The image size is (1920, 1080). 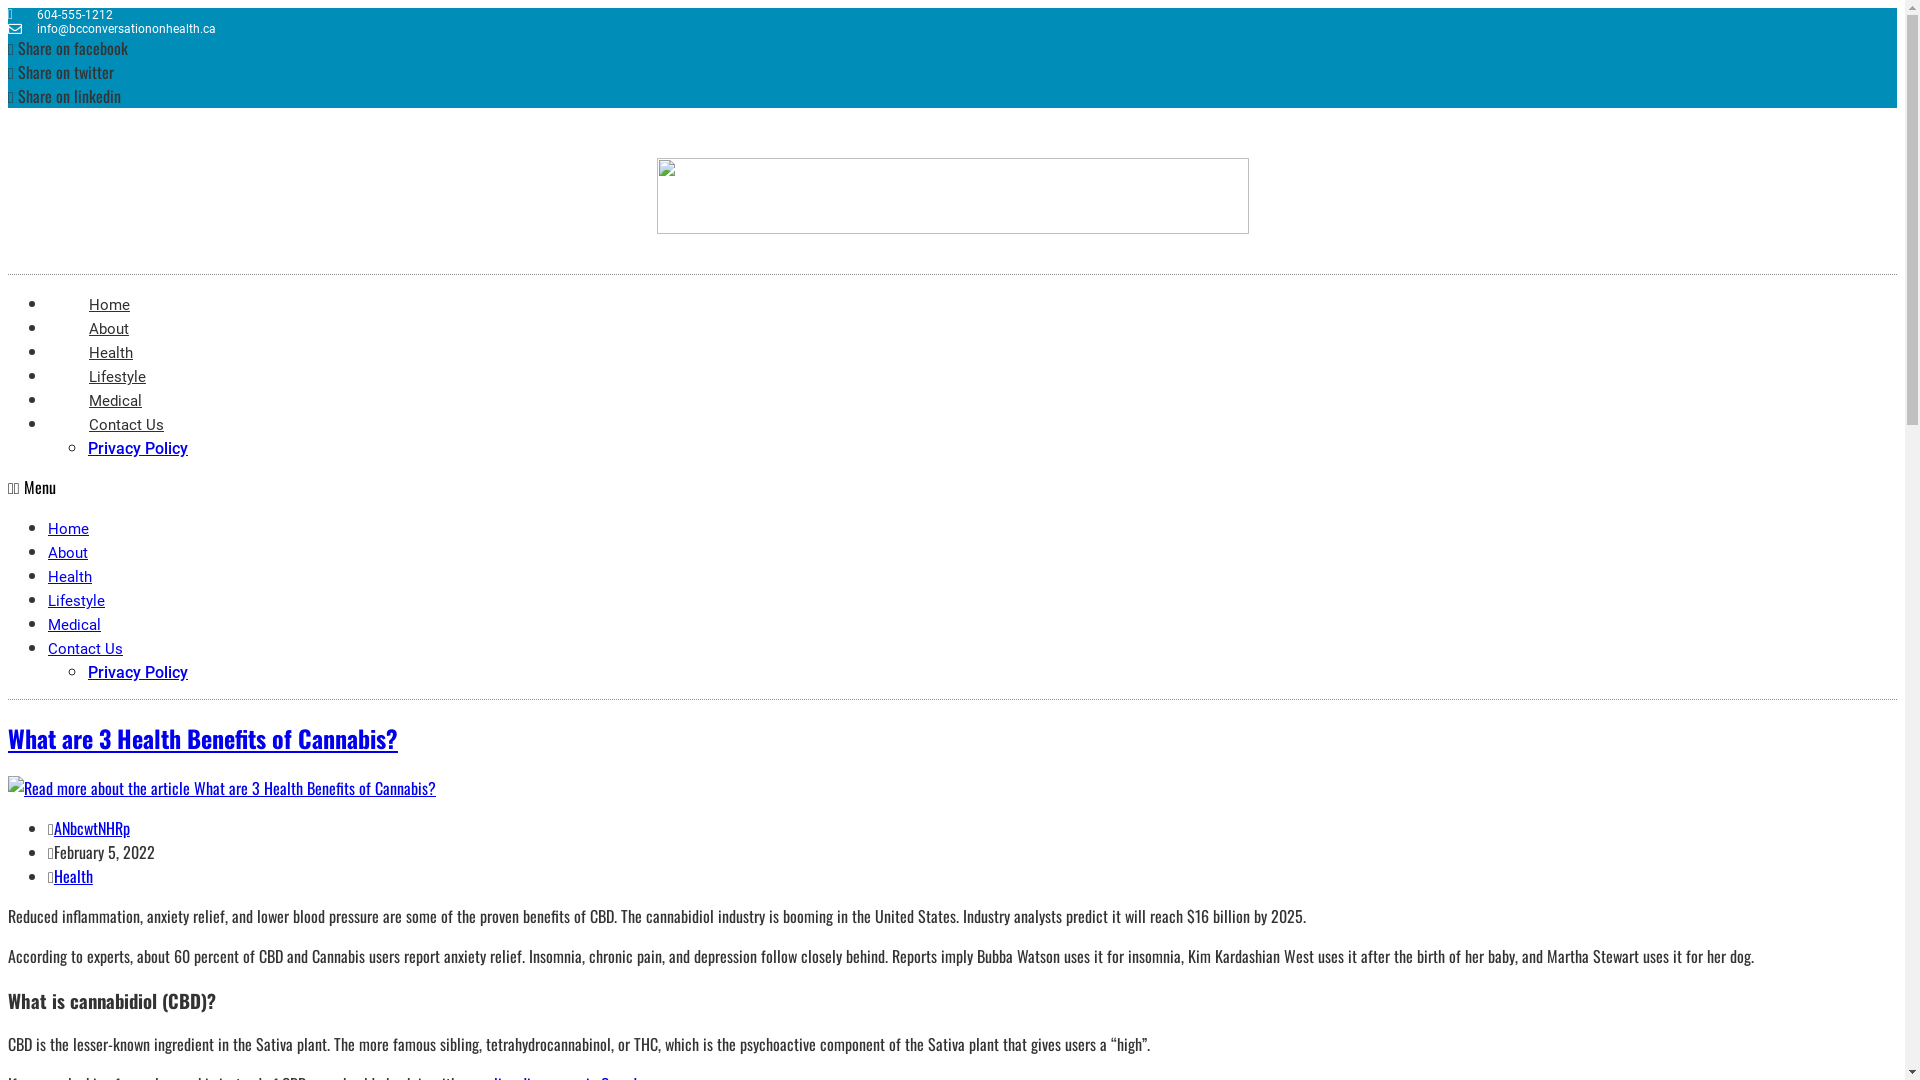 What do you see at coordinates (138, 672) in the screenshot?
I see `Privacy Policy` at bounding box center [138, 672].